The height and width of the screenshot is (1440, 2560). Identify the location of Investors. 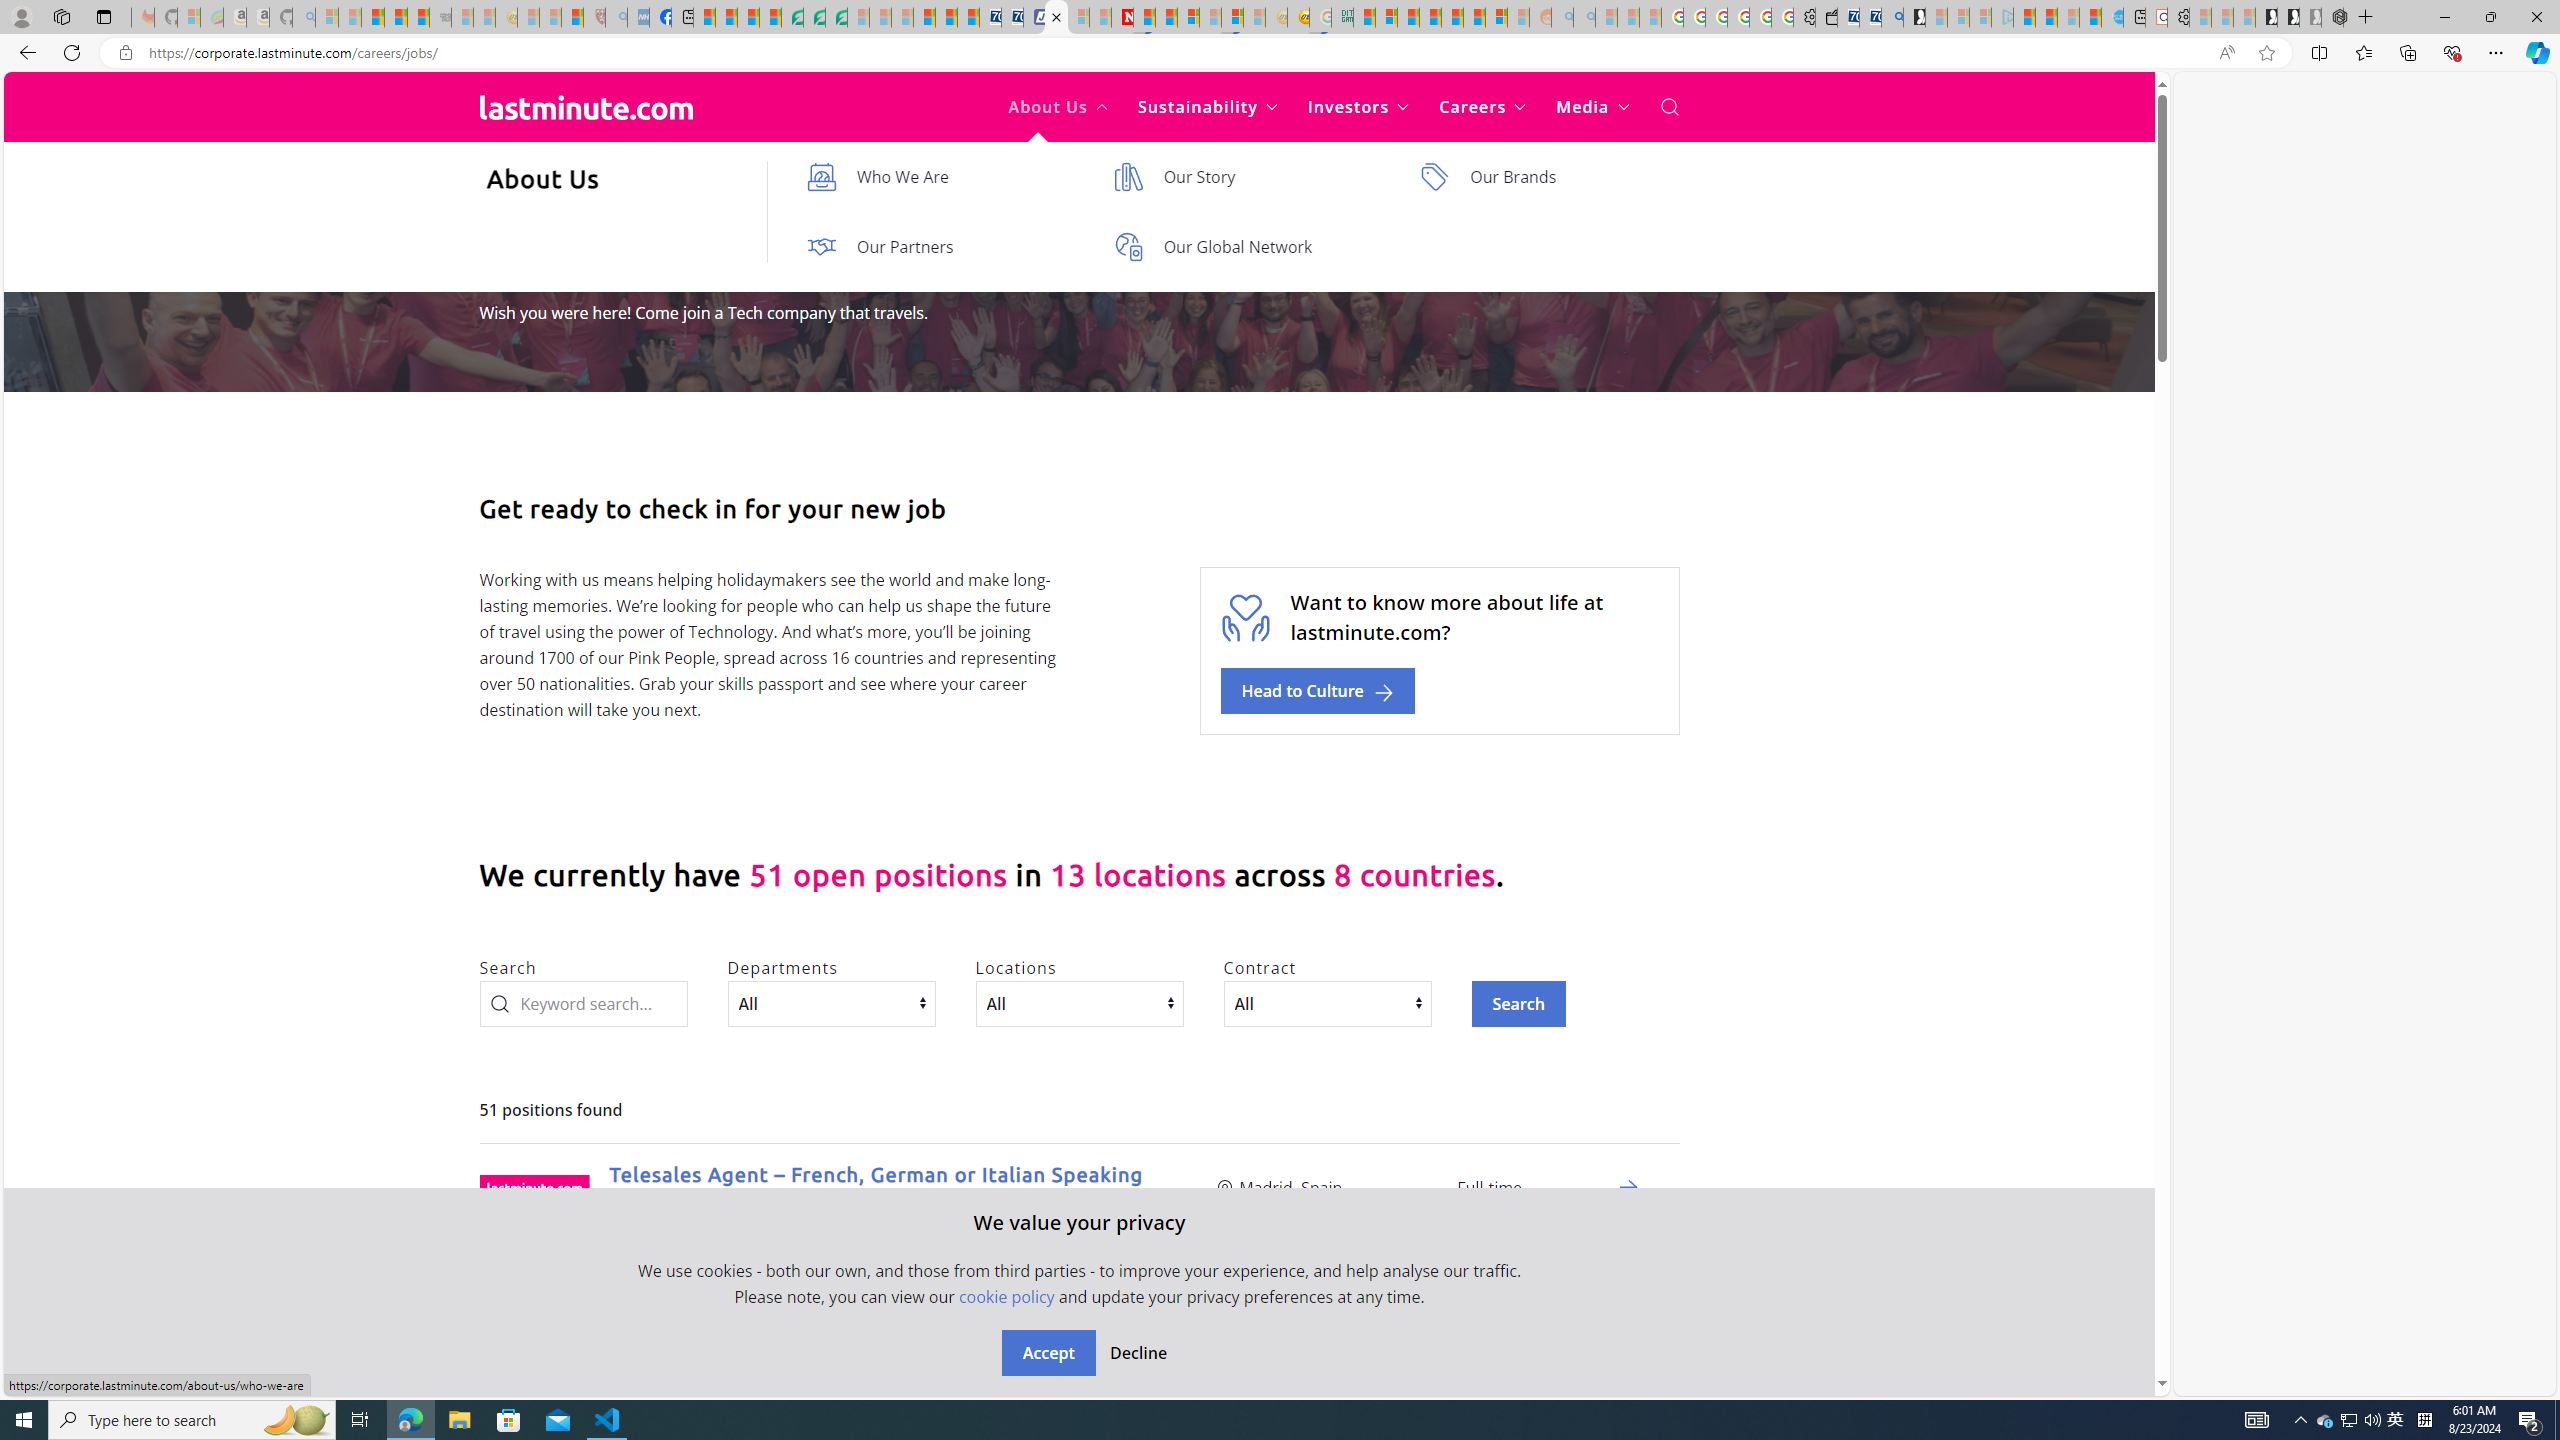
(1359, 107).